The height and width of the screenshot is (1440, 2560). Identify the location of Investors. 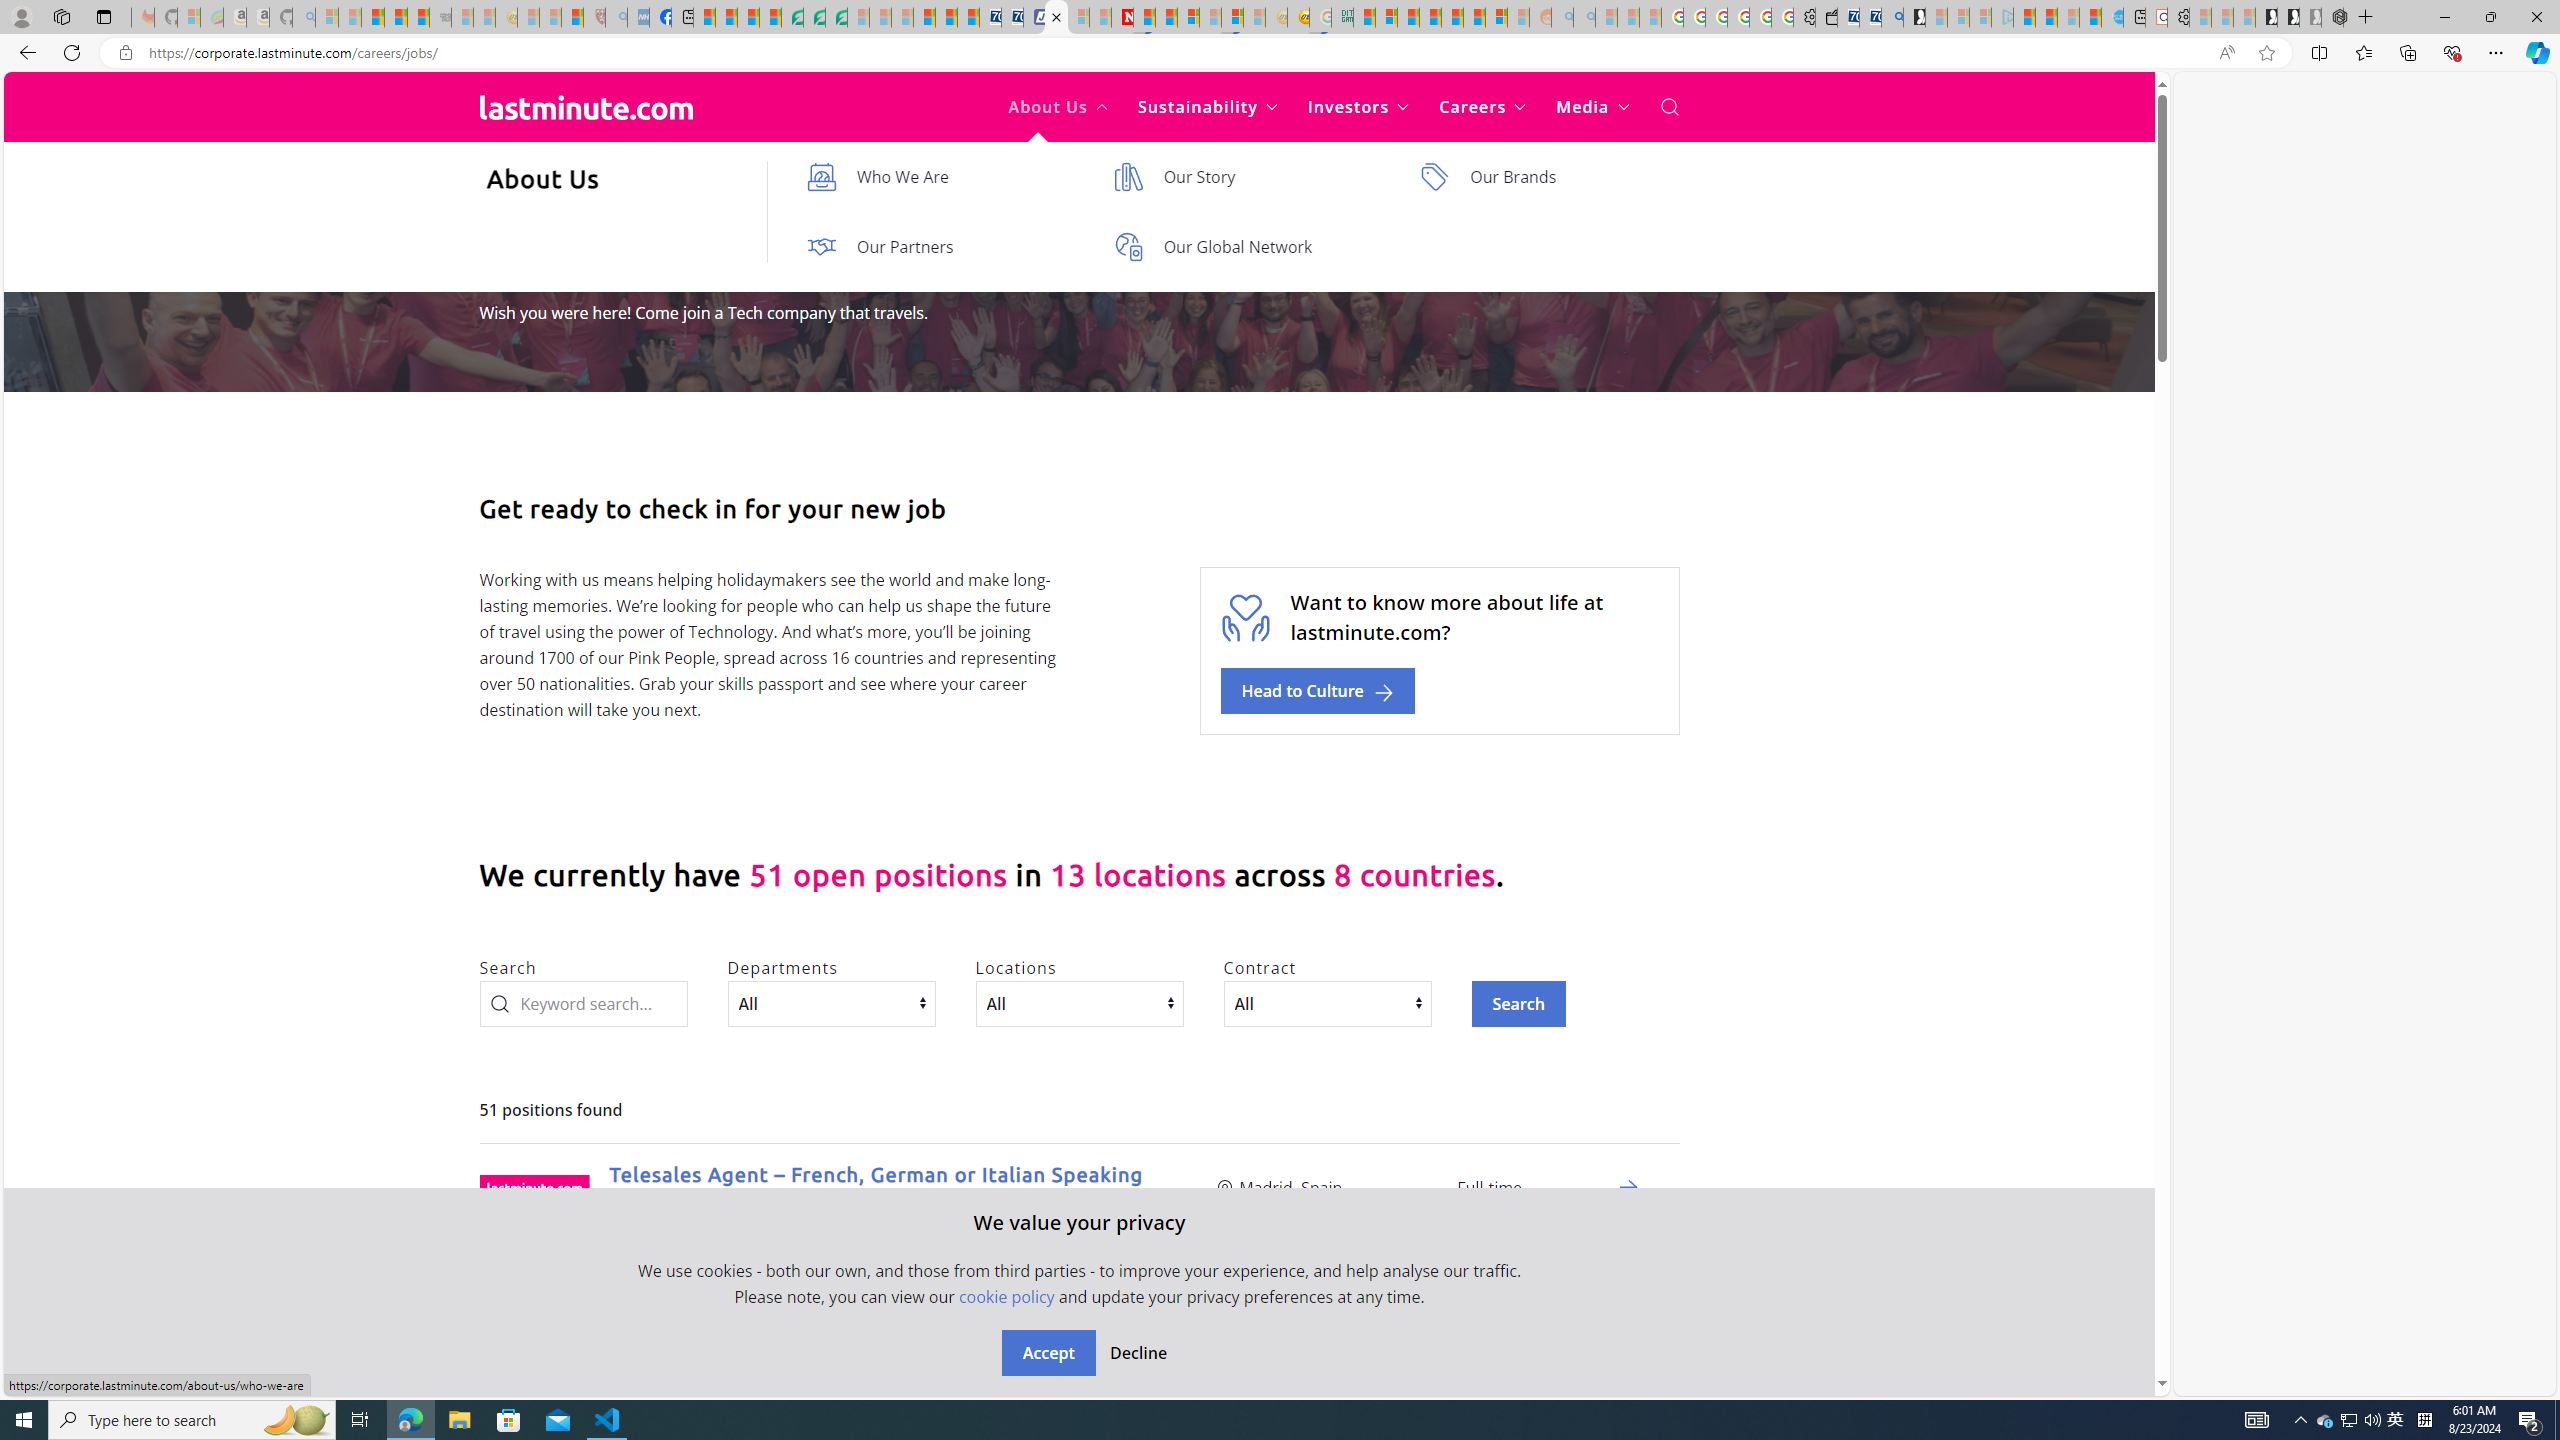
(1359, 107).